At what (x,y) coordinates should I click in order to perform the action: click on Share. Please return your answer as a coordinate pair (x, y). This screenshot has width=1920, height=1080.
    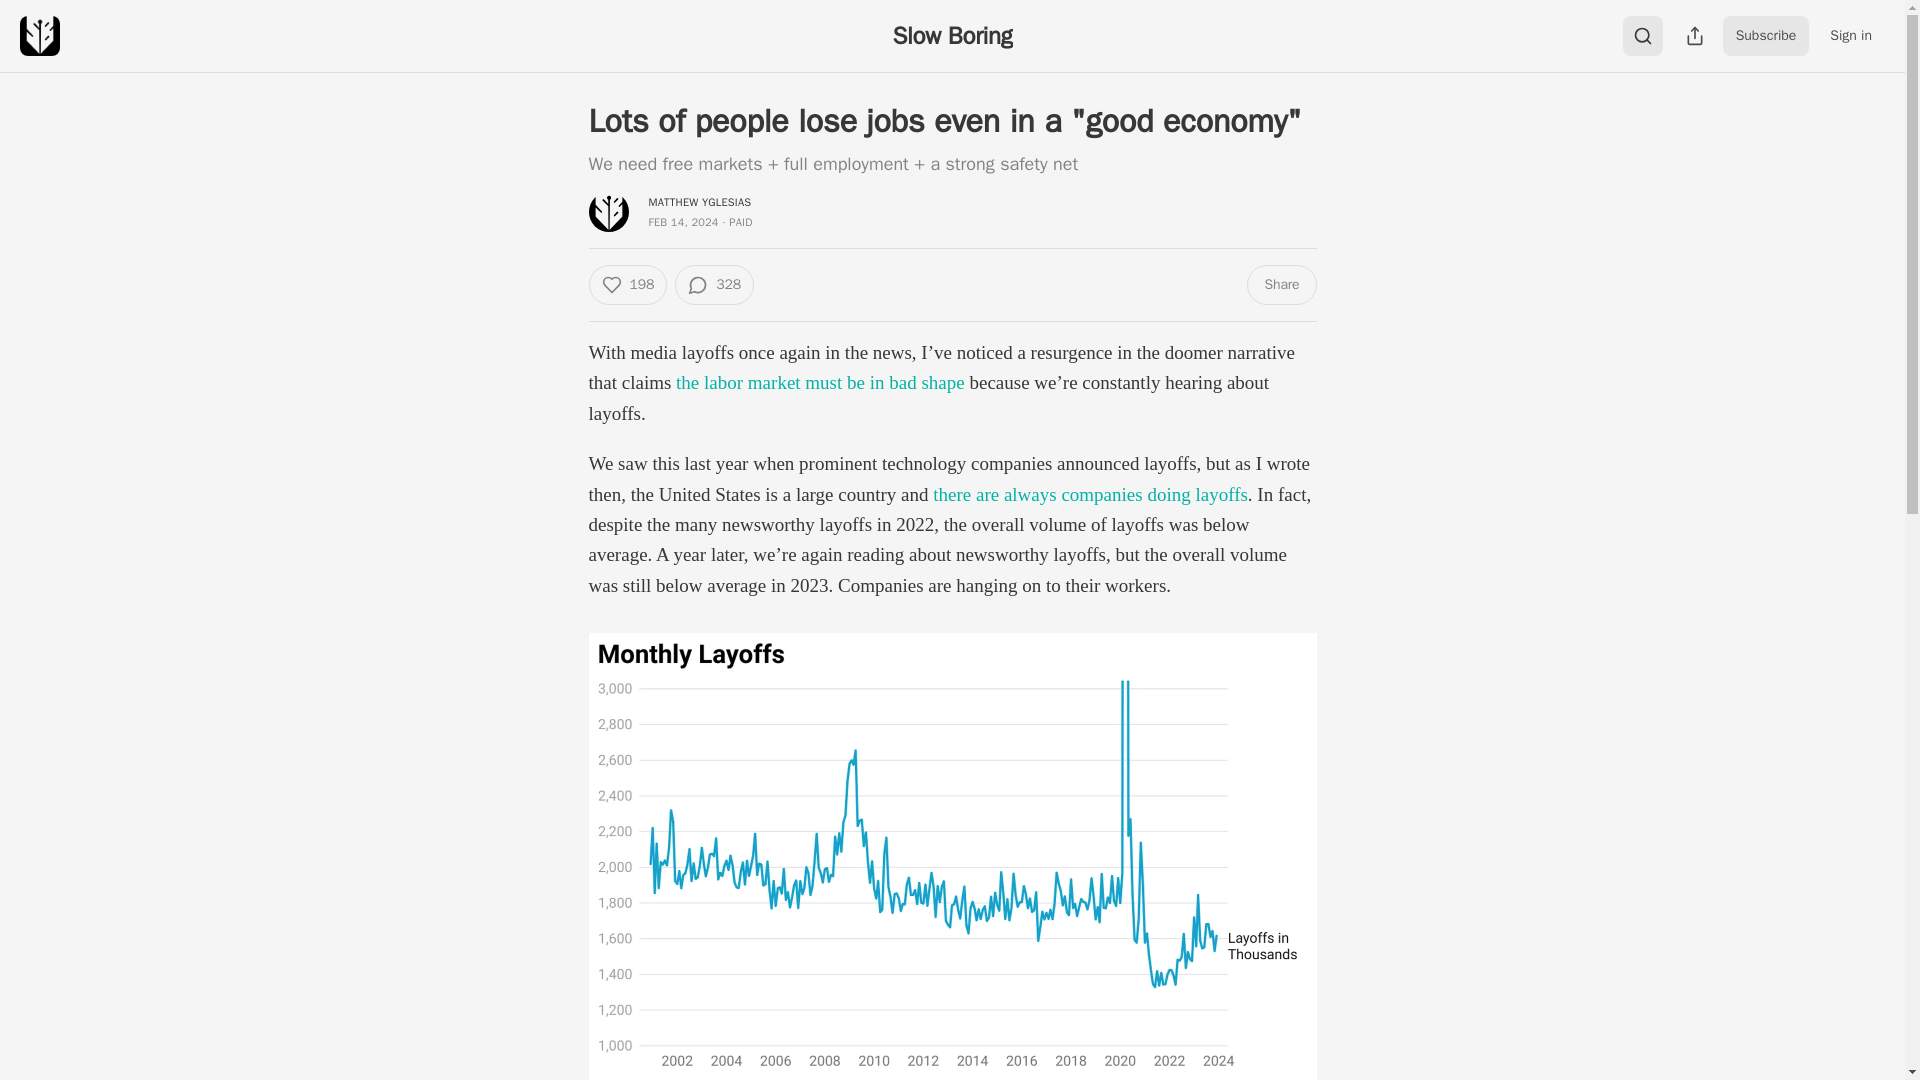
    Looking at the image, I should click on (1280, 284).